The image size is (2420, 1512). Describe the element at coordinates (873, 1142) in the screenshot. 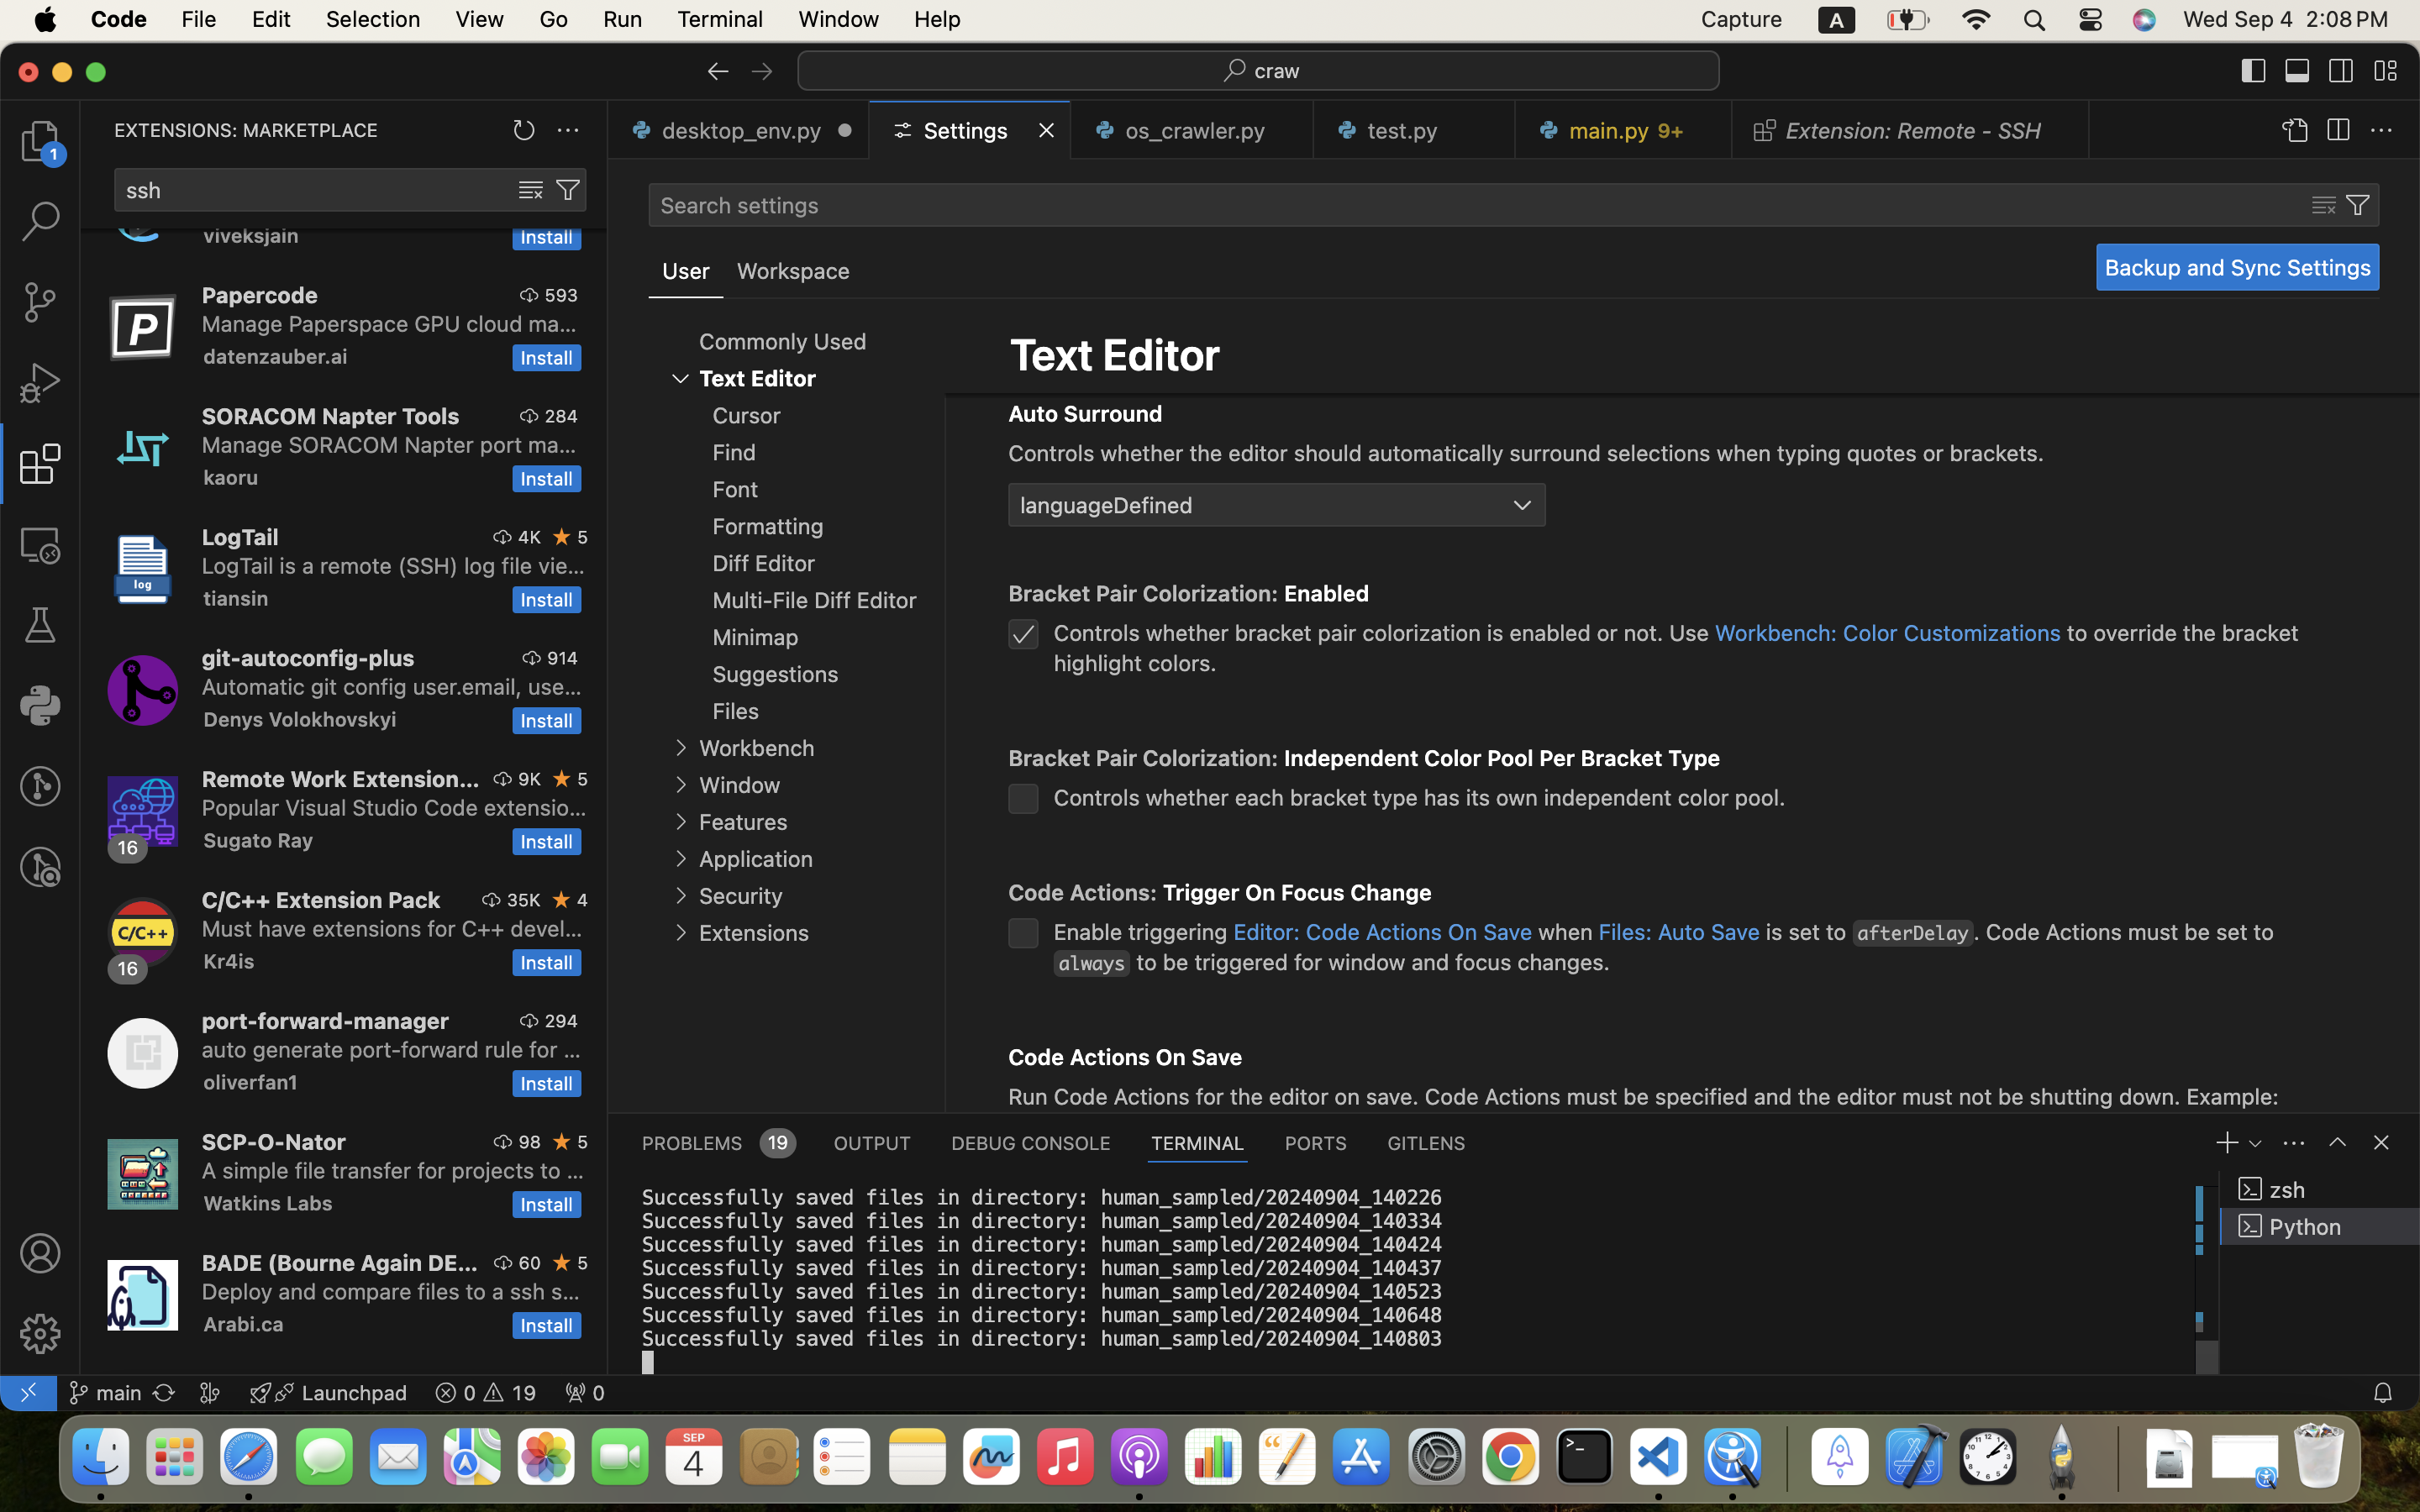

I see `0 OUTPUT` at that location.